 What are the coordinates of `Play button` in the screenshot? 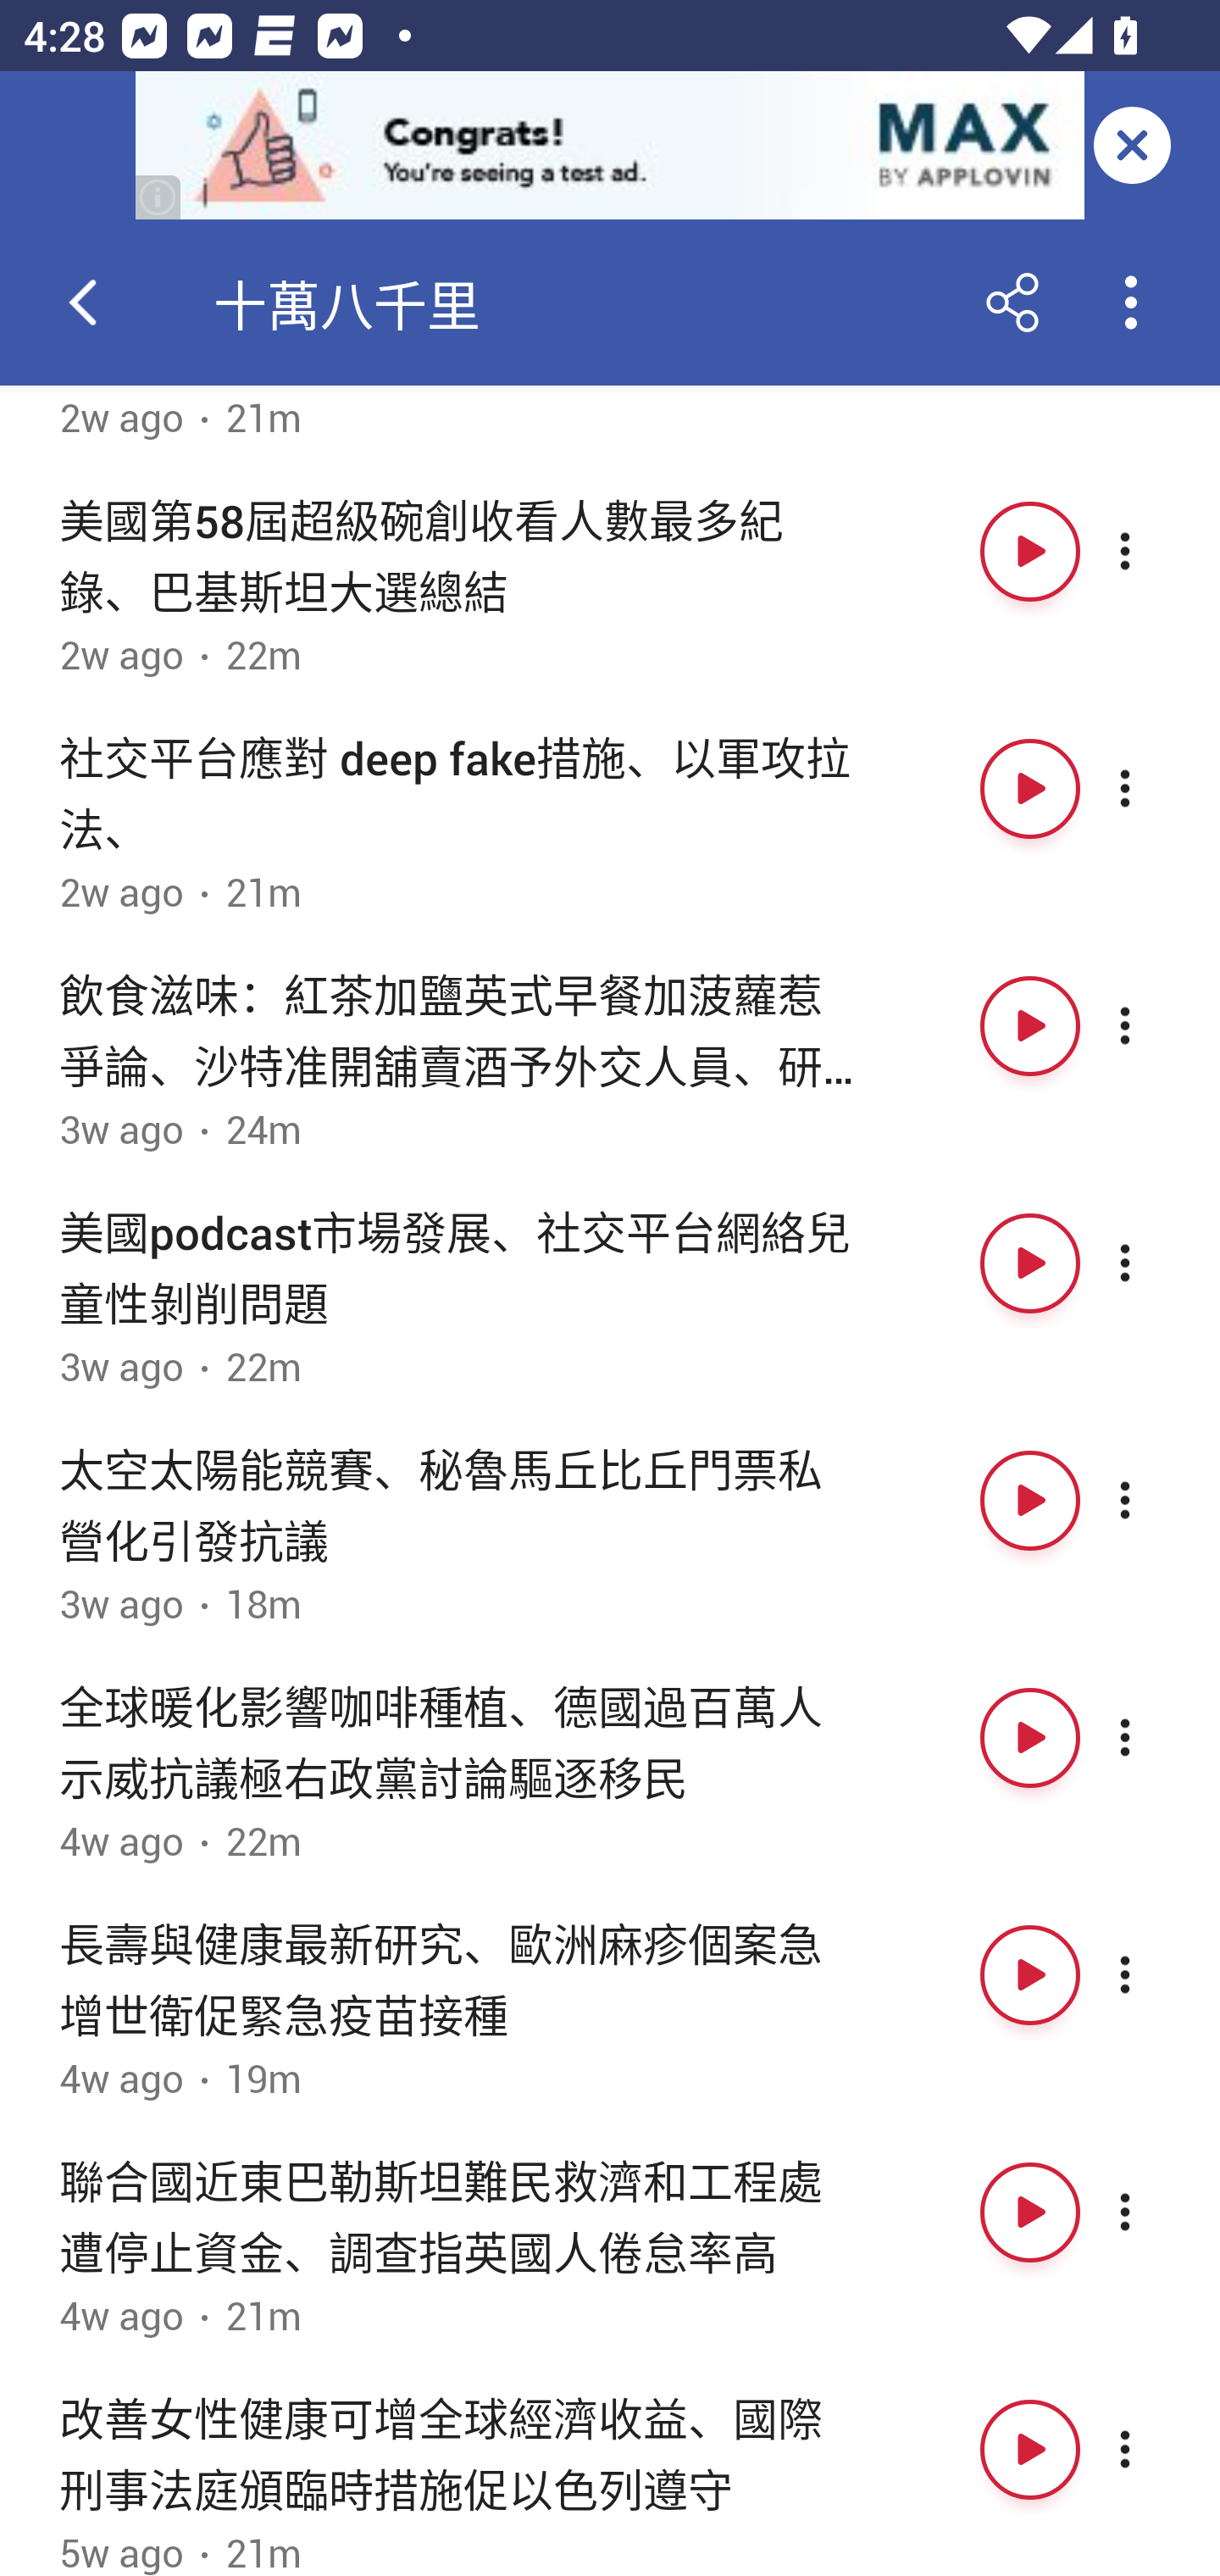 It's located at (1030, 1737).